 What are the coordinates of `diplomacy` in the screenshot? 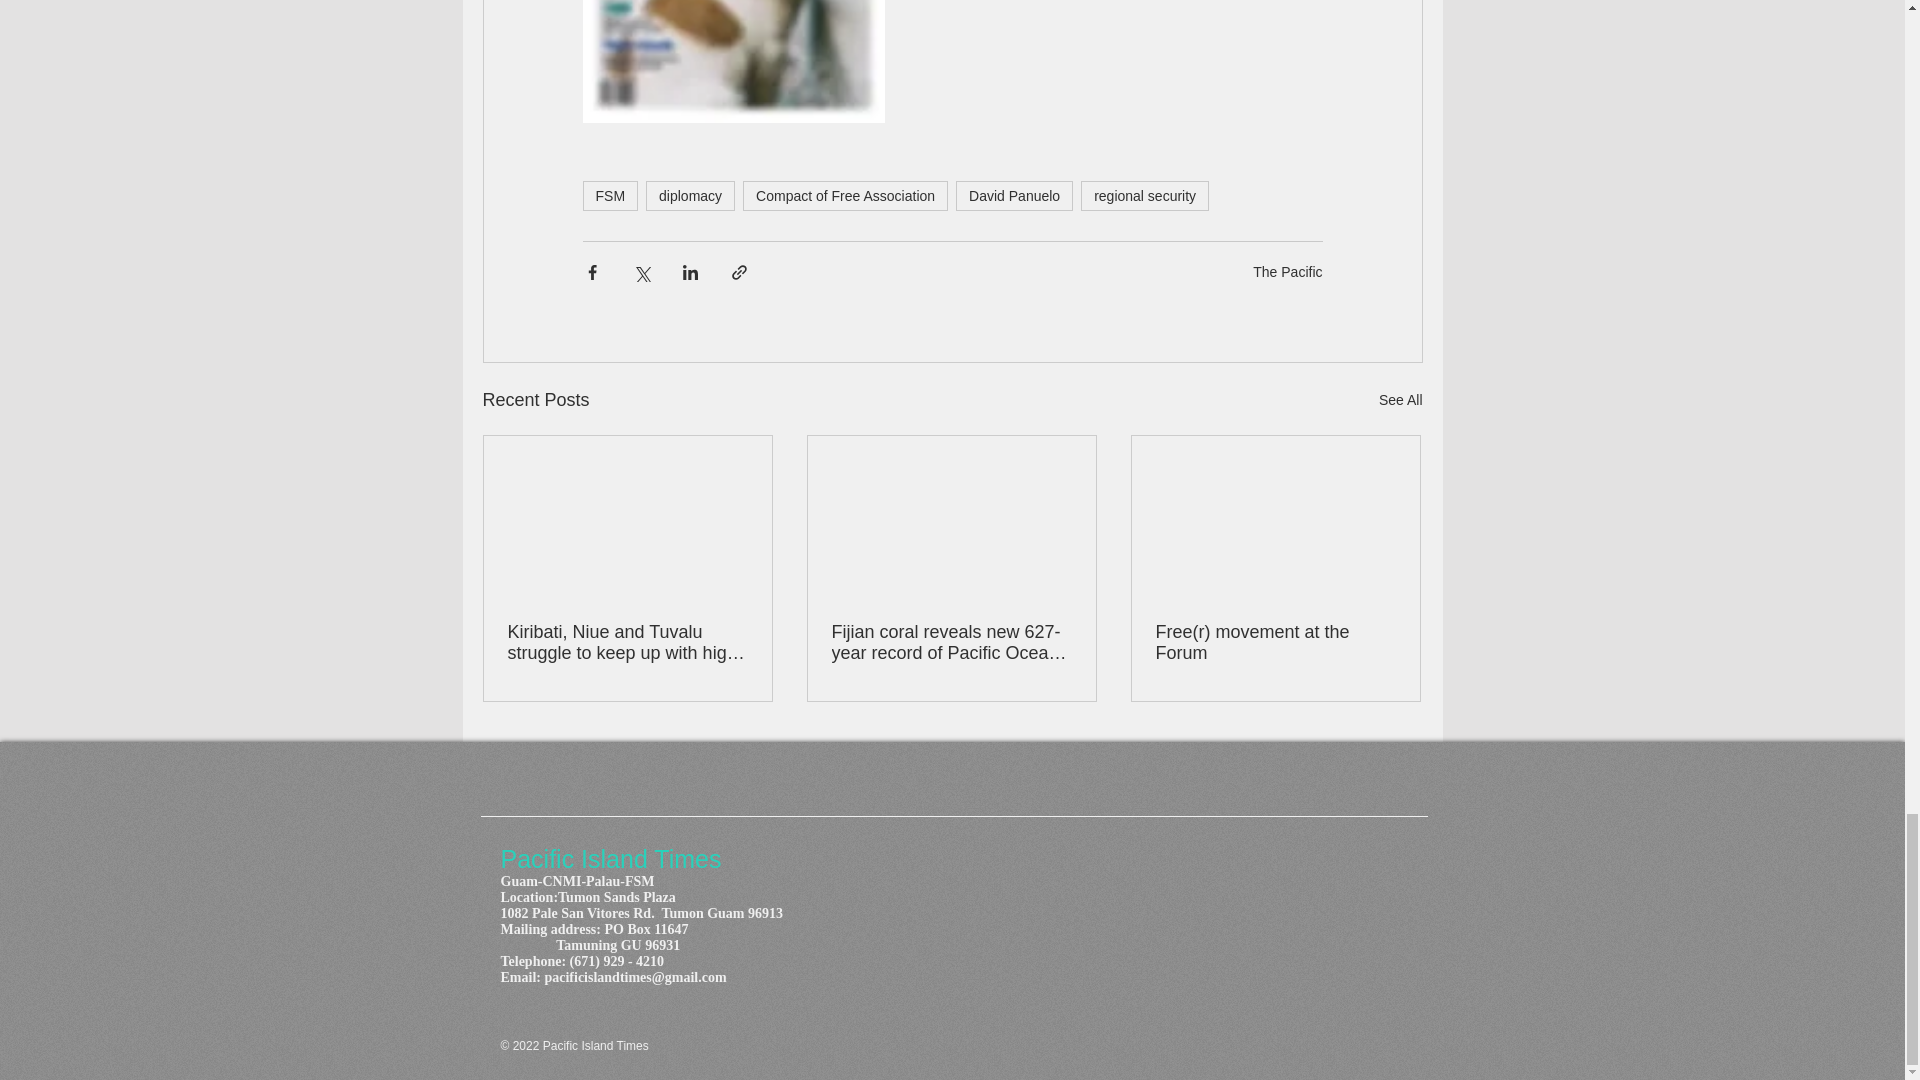 It's located at (690, 196).